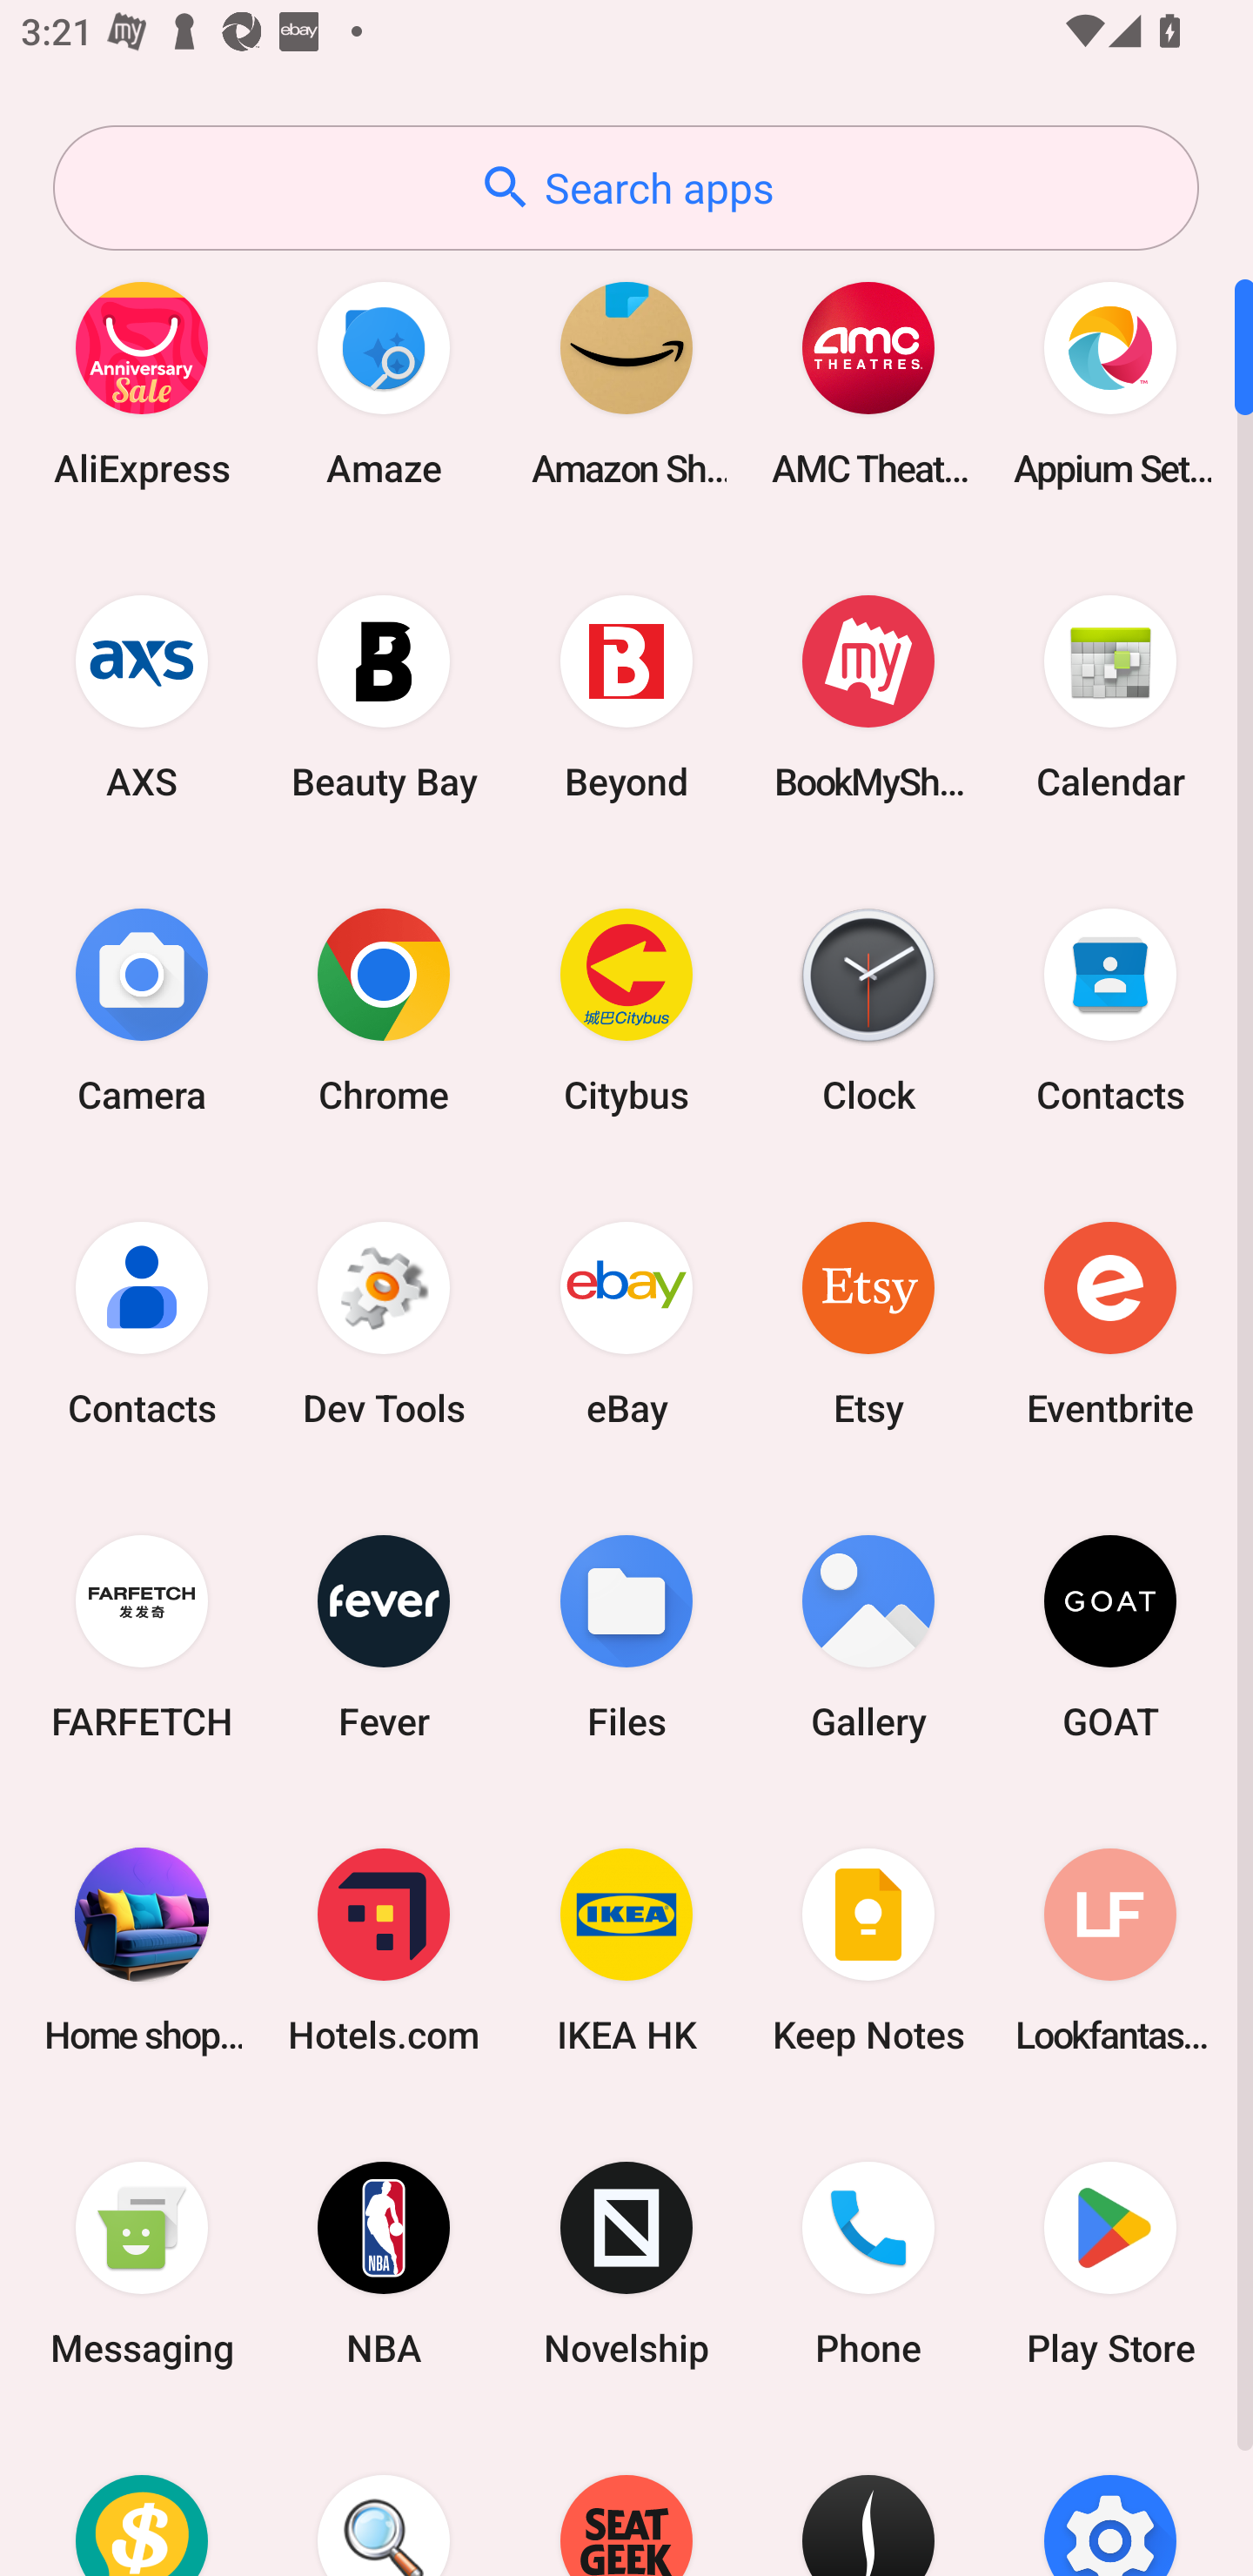 This screenshot has width=1253, height=2576. What do you see at coordinates (384, 1949) in the screenshot?
I see `Hotels.com` at bounding box center [384, 1949].